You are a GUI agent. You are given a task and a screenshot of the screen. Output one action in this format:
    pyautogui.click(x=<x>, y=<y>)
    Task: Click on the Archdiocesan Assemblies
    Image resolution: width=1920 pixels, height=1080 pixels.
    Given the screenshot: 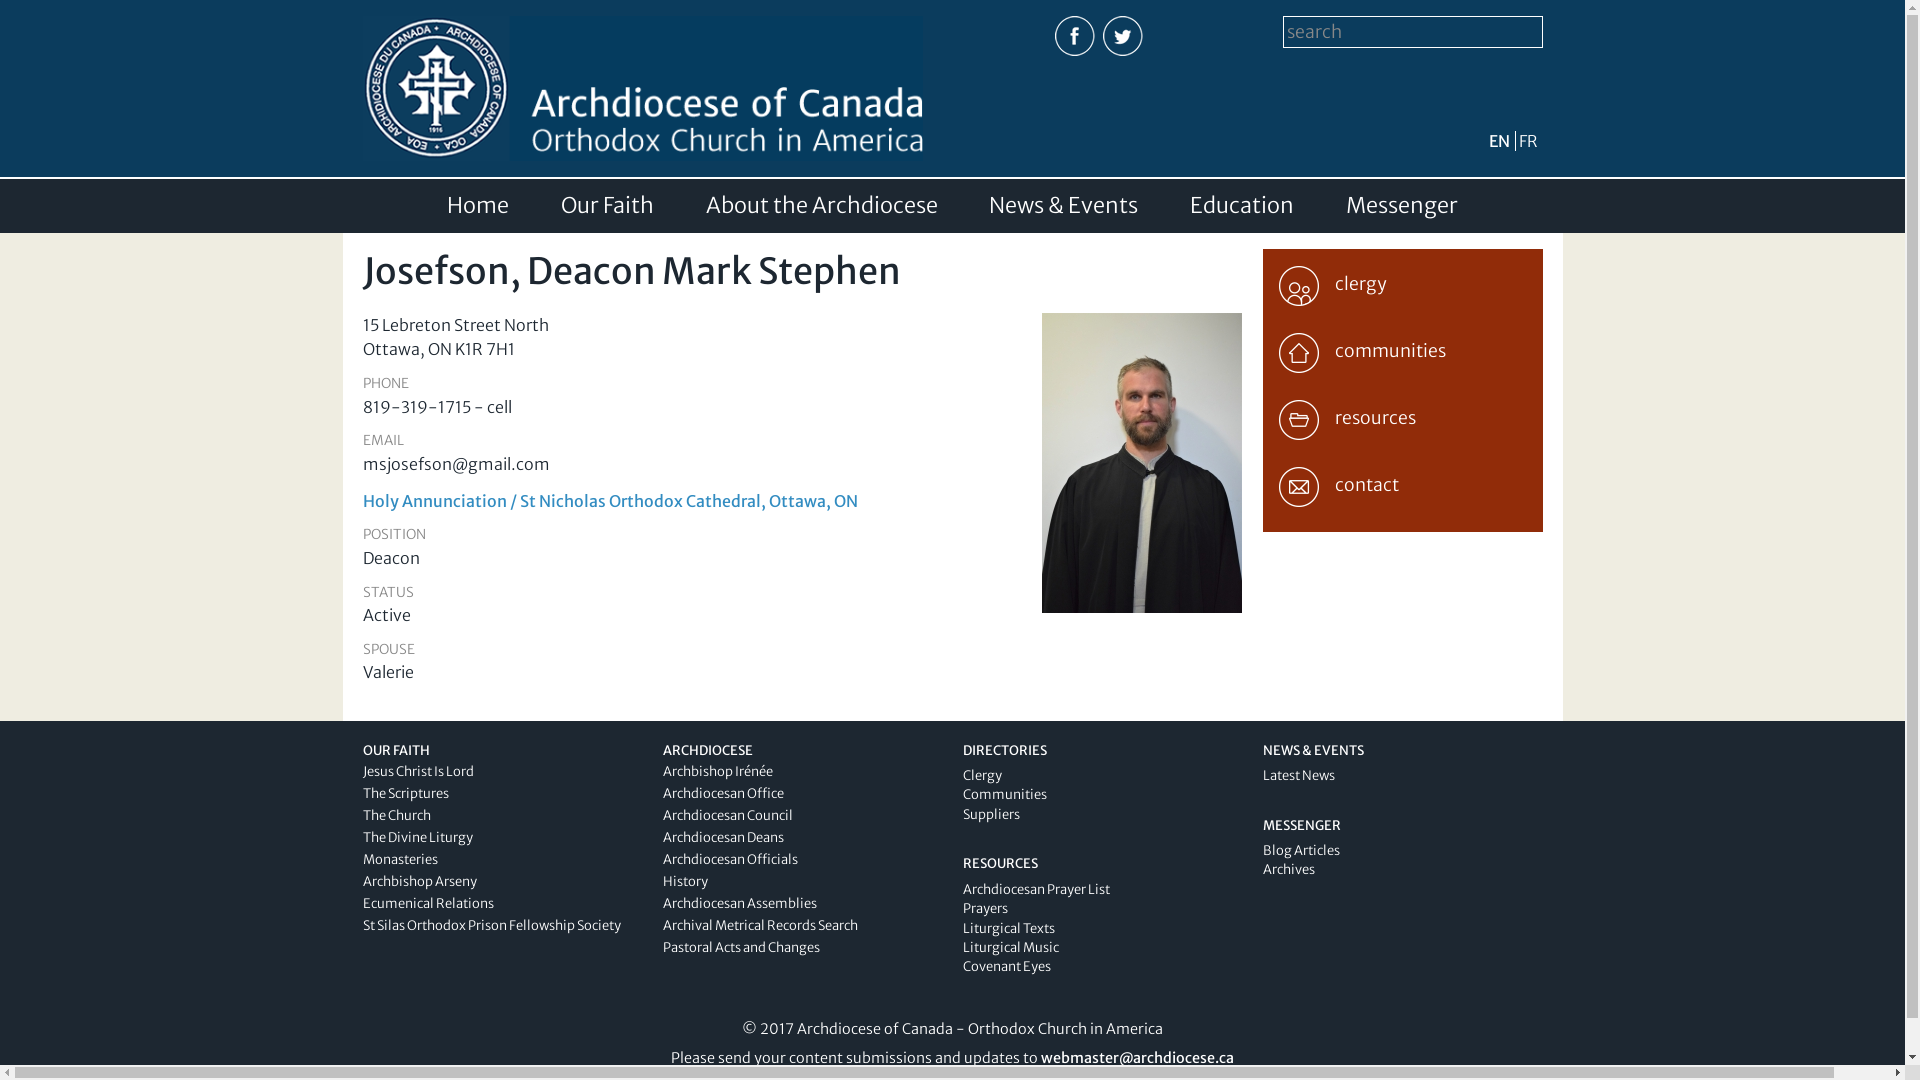 What is the action you would take?
    pyautogui.click(x=739, y=904)
    